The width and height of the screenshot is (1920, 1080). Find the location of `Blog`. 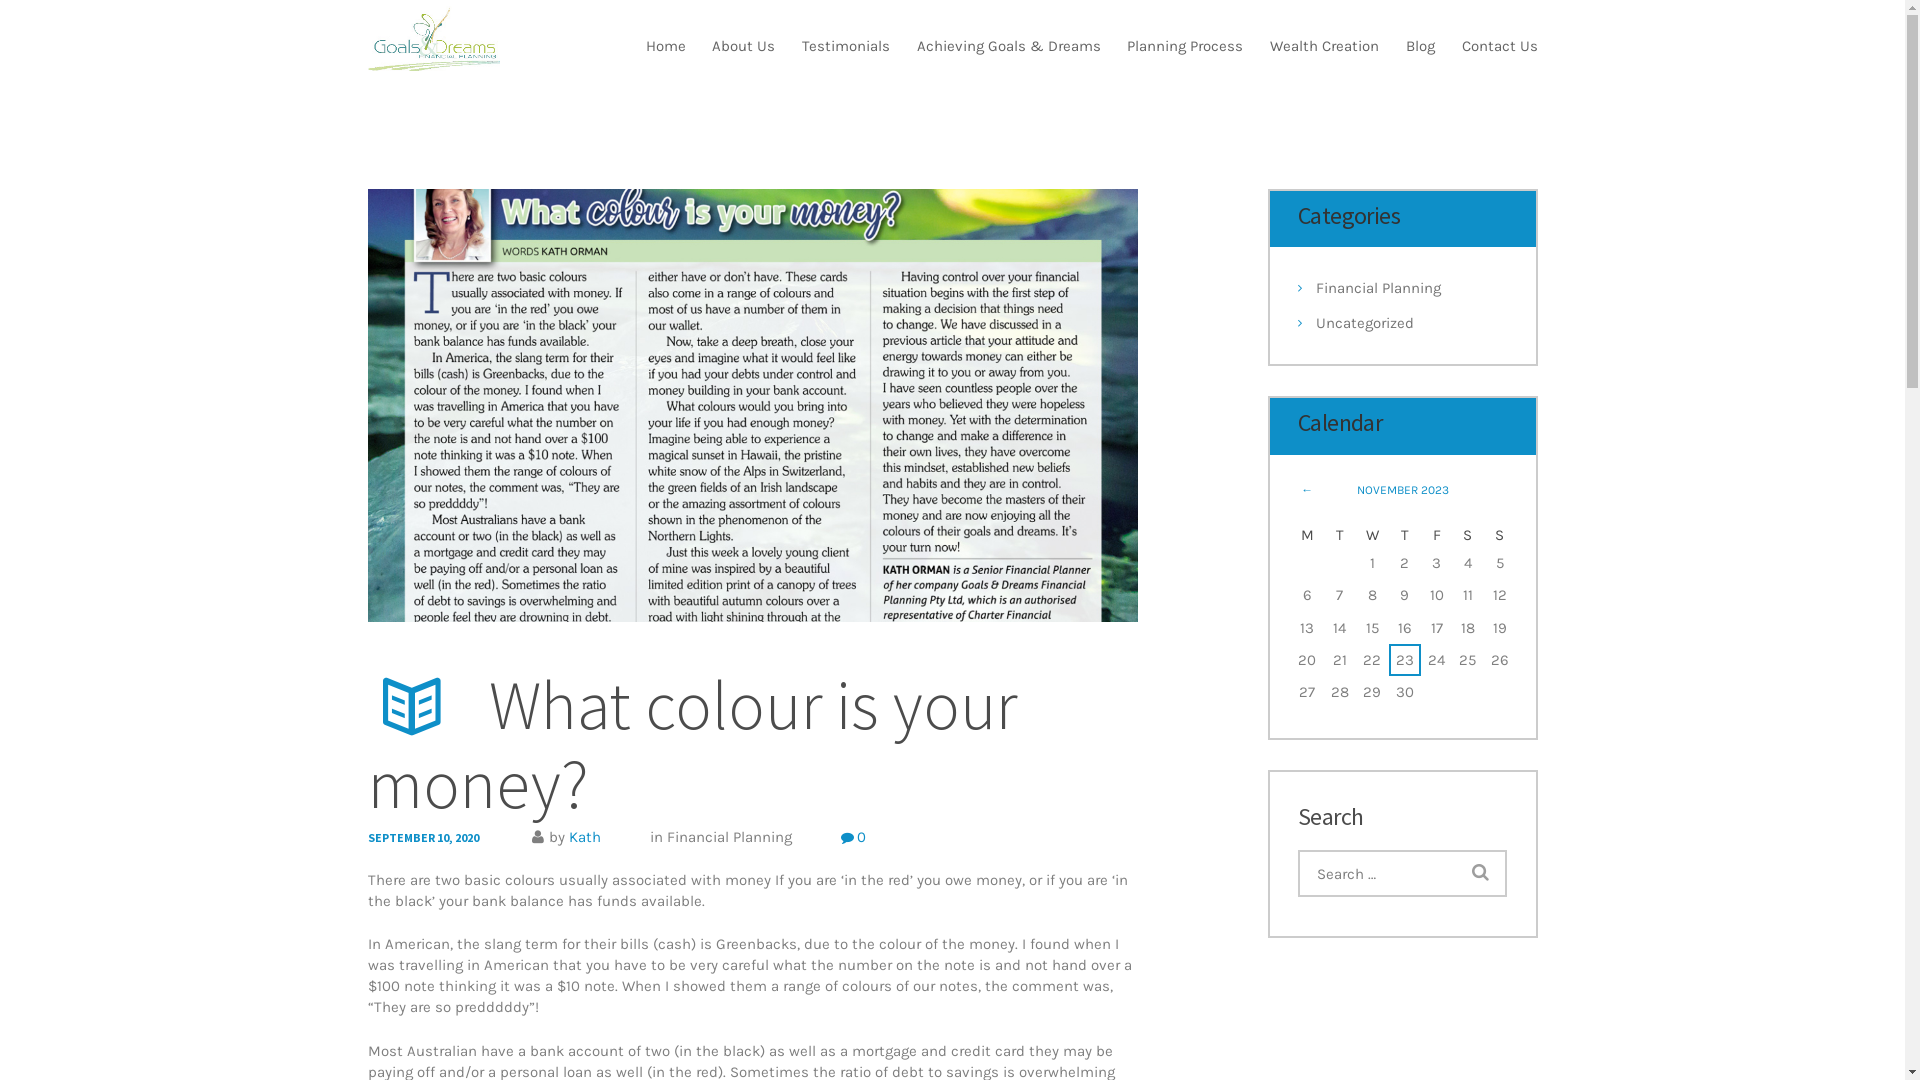

Blog is located at coordinates (1420, 46).